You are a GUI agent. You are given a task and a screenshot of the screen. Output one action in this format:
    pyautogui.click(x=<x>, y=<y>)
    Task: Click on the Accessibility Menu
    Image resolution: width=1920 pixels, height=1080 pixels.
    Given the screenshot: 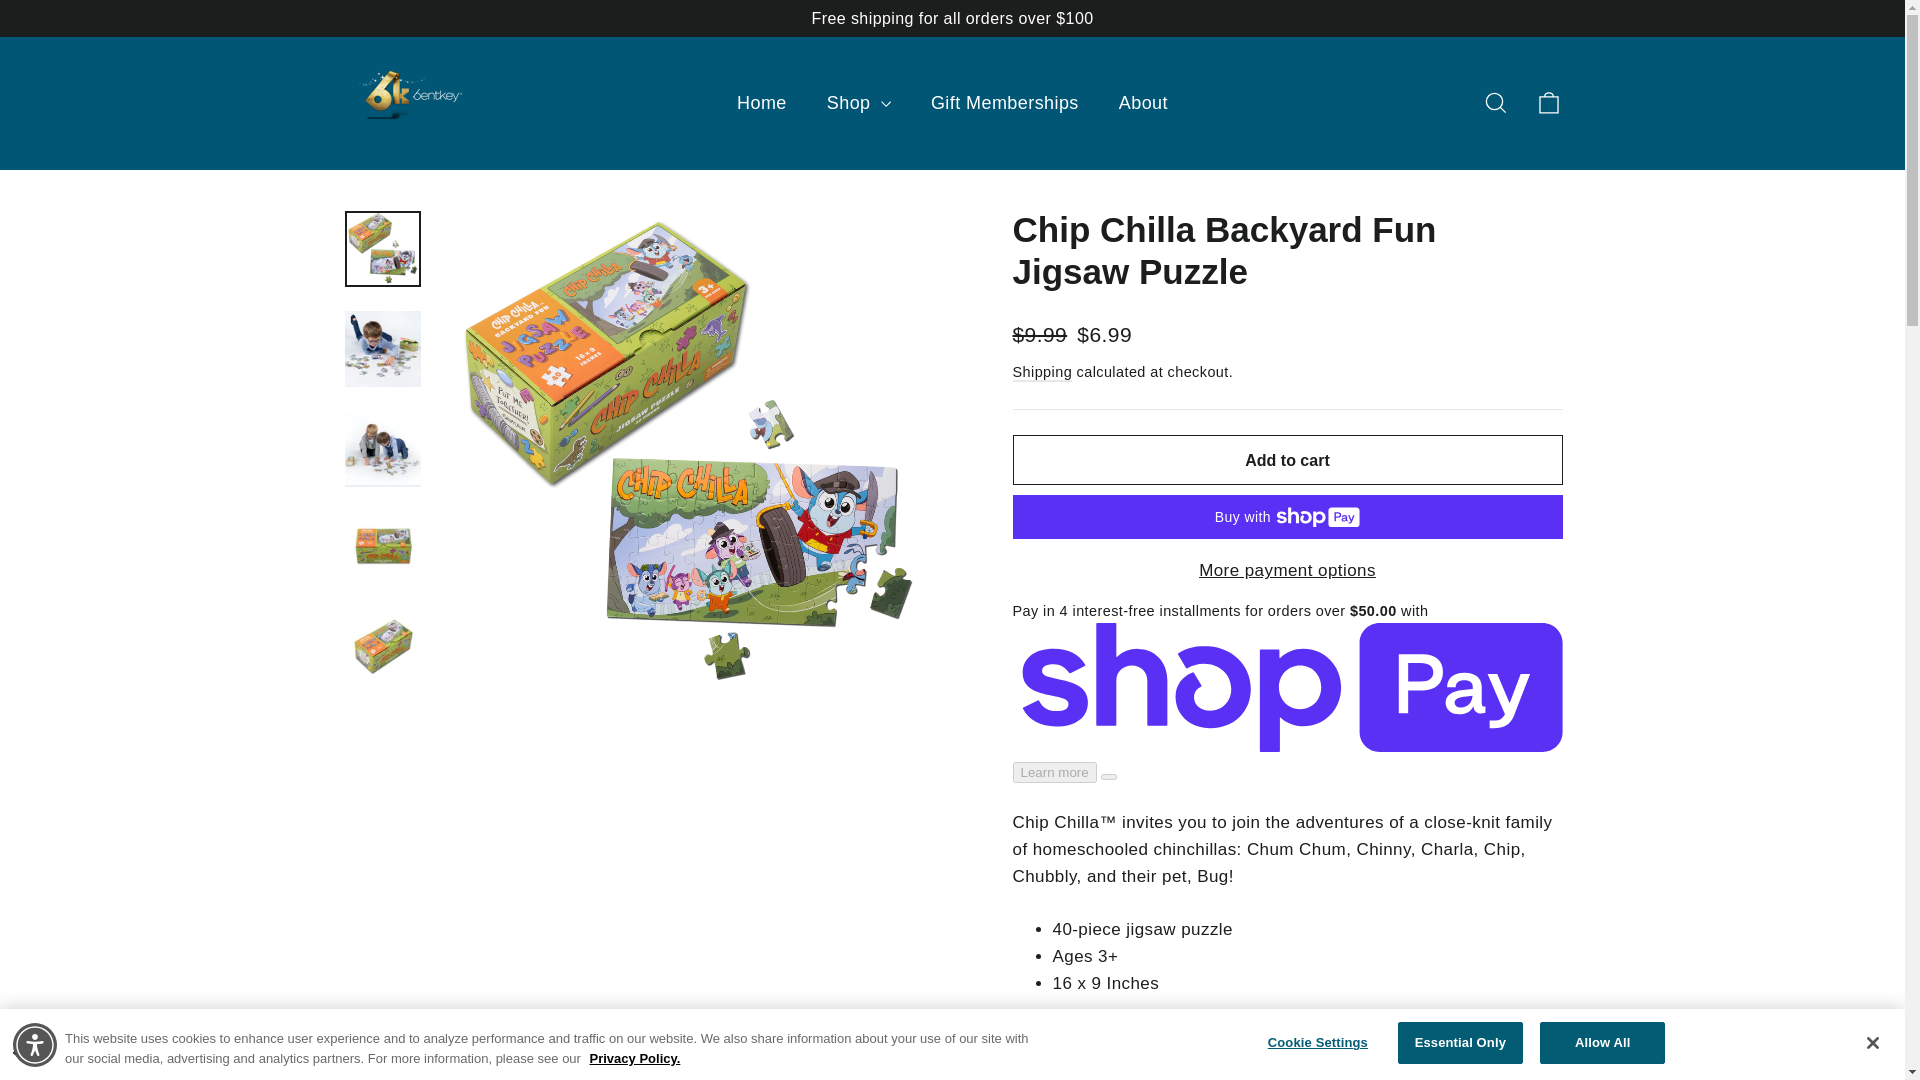 What is the action you would take?
    pyautogui.click(x=1496, y=102)
    